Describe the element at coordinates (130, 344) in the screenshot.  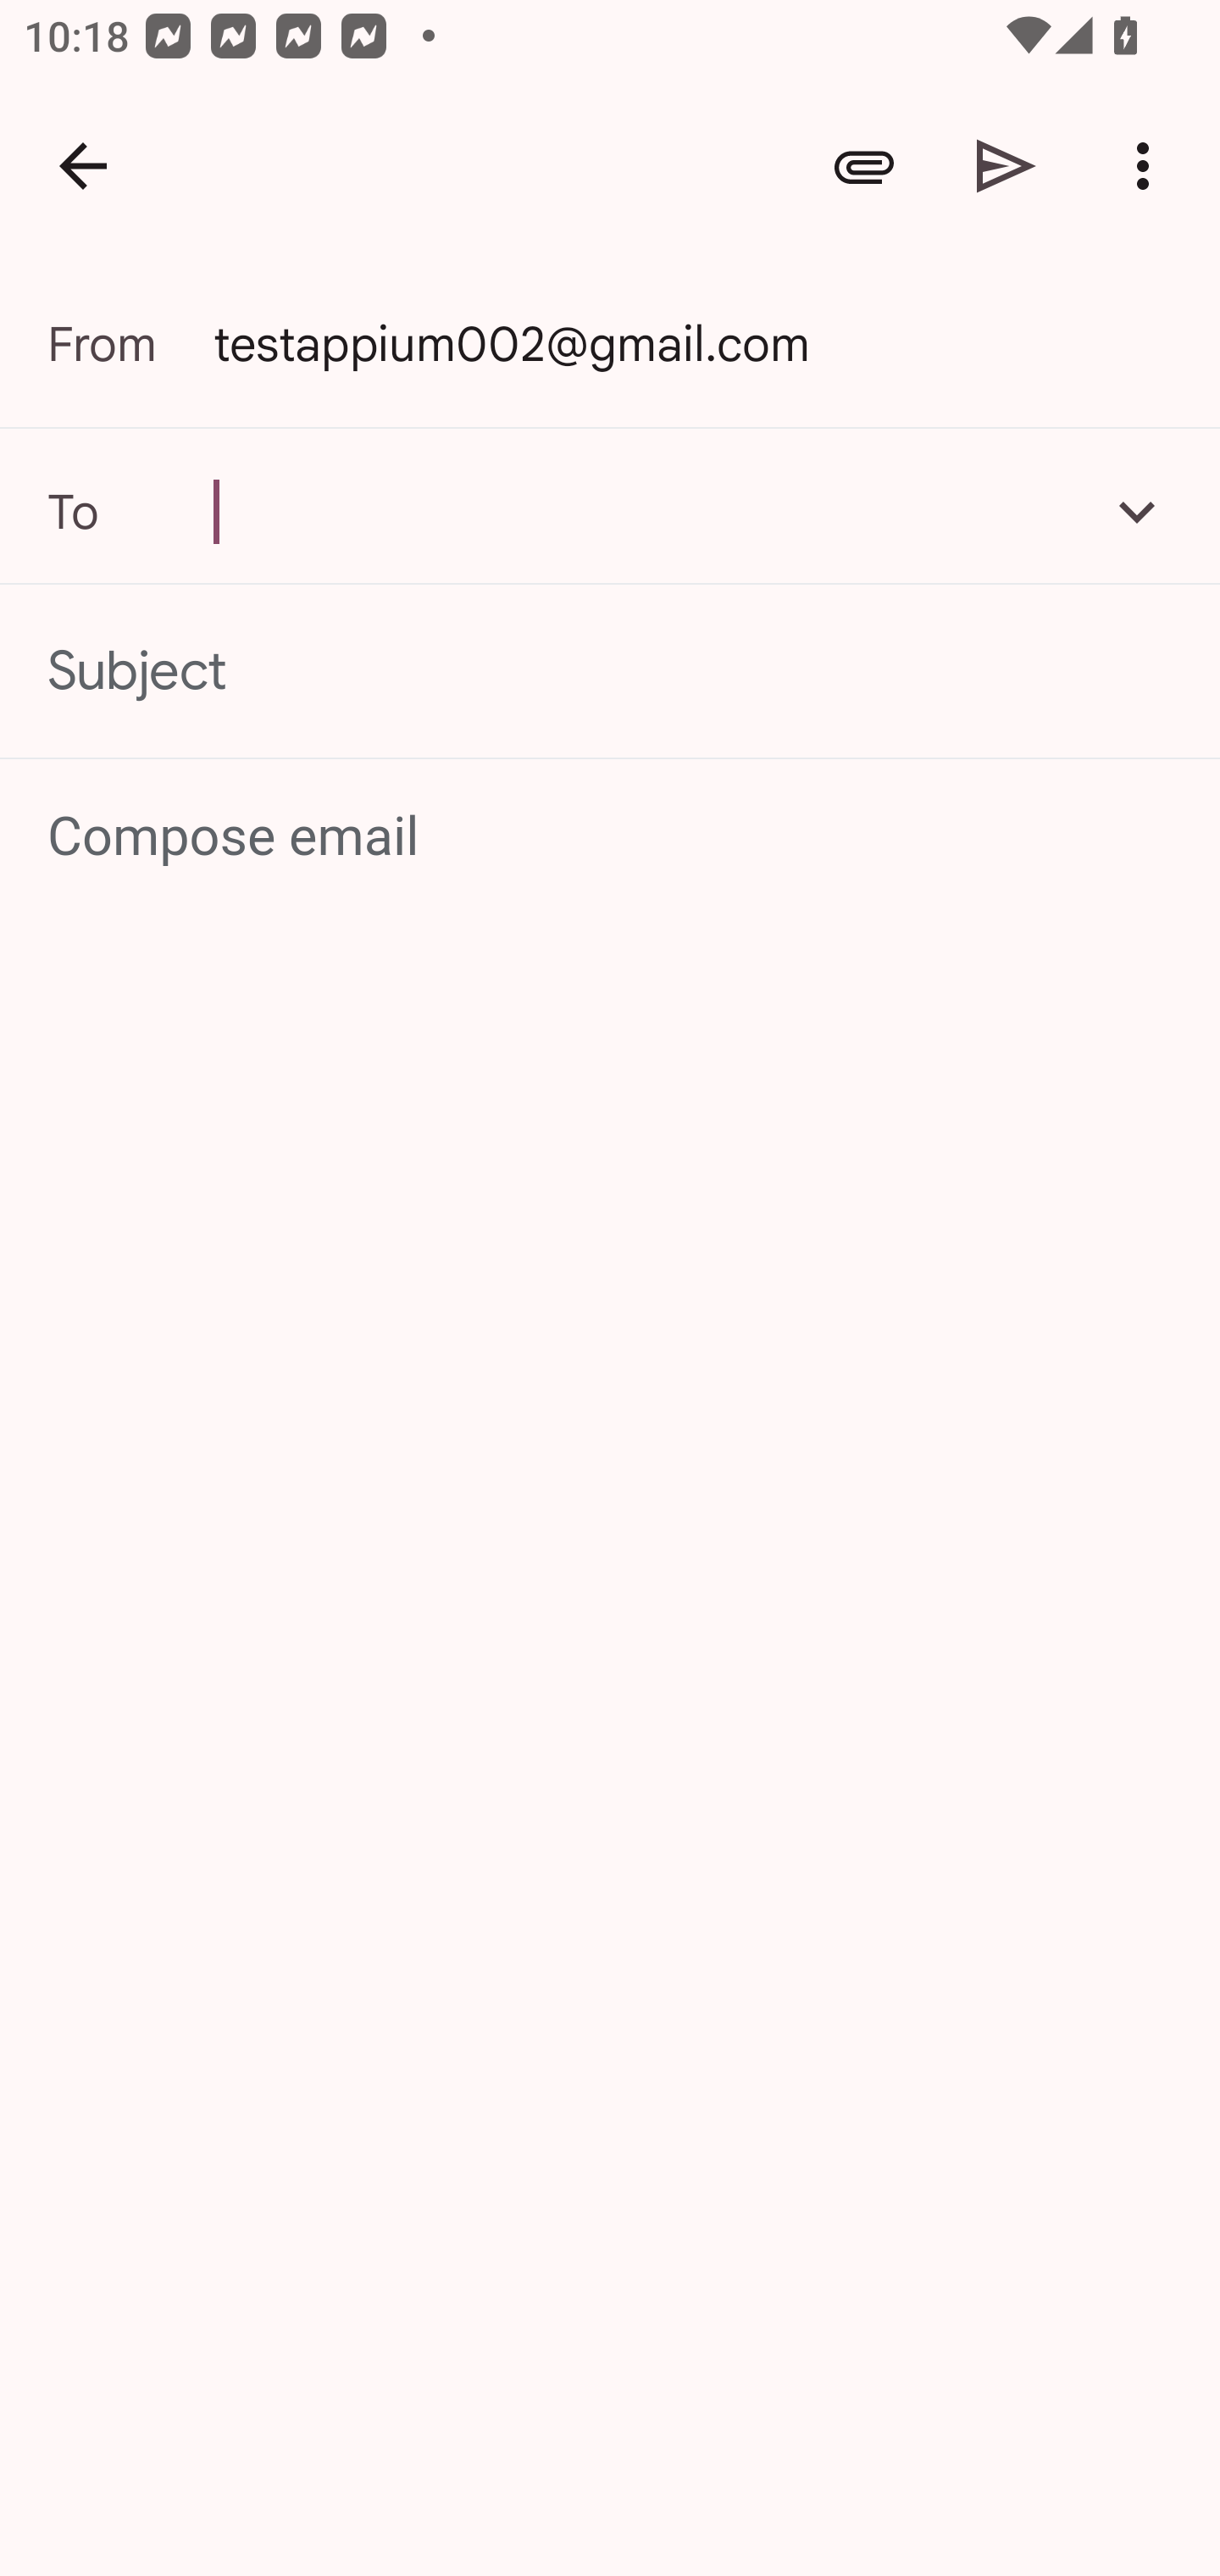
I see `From` at that location.